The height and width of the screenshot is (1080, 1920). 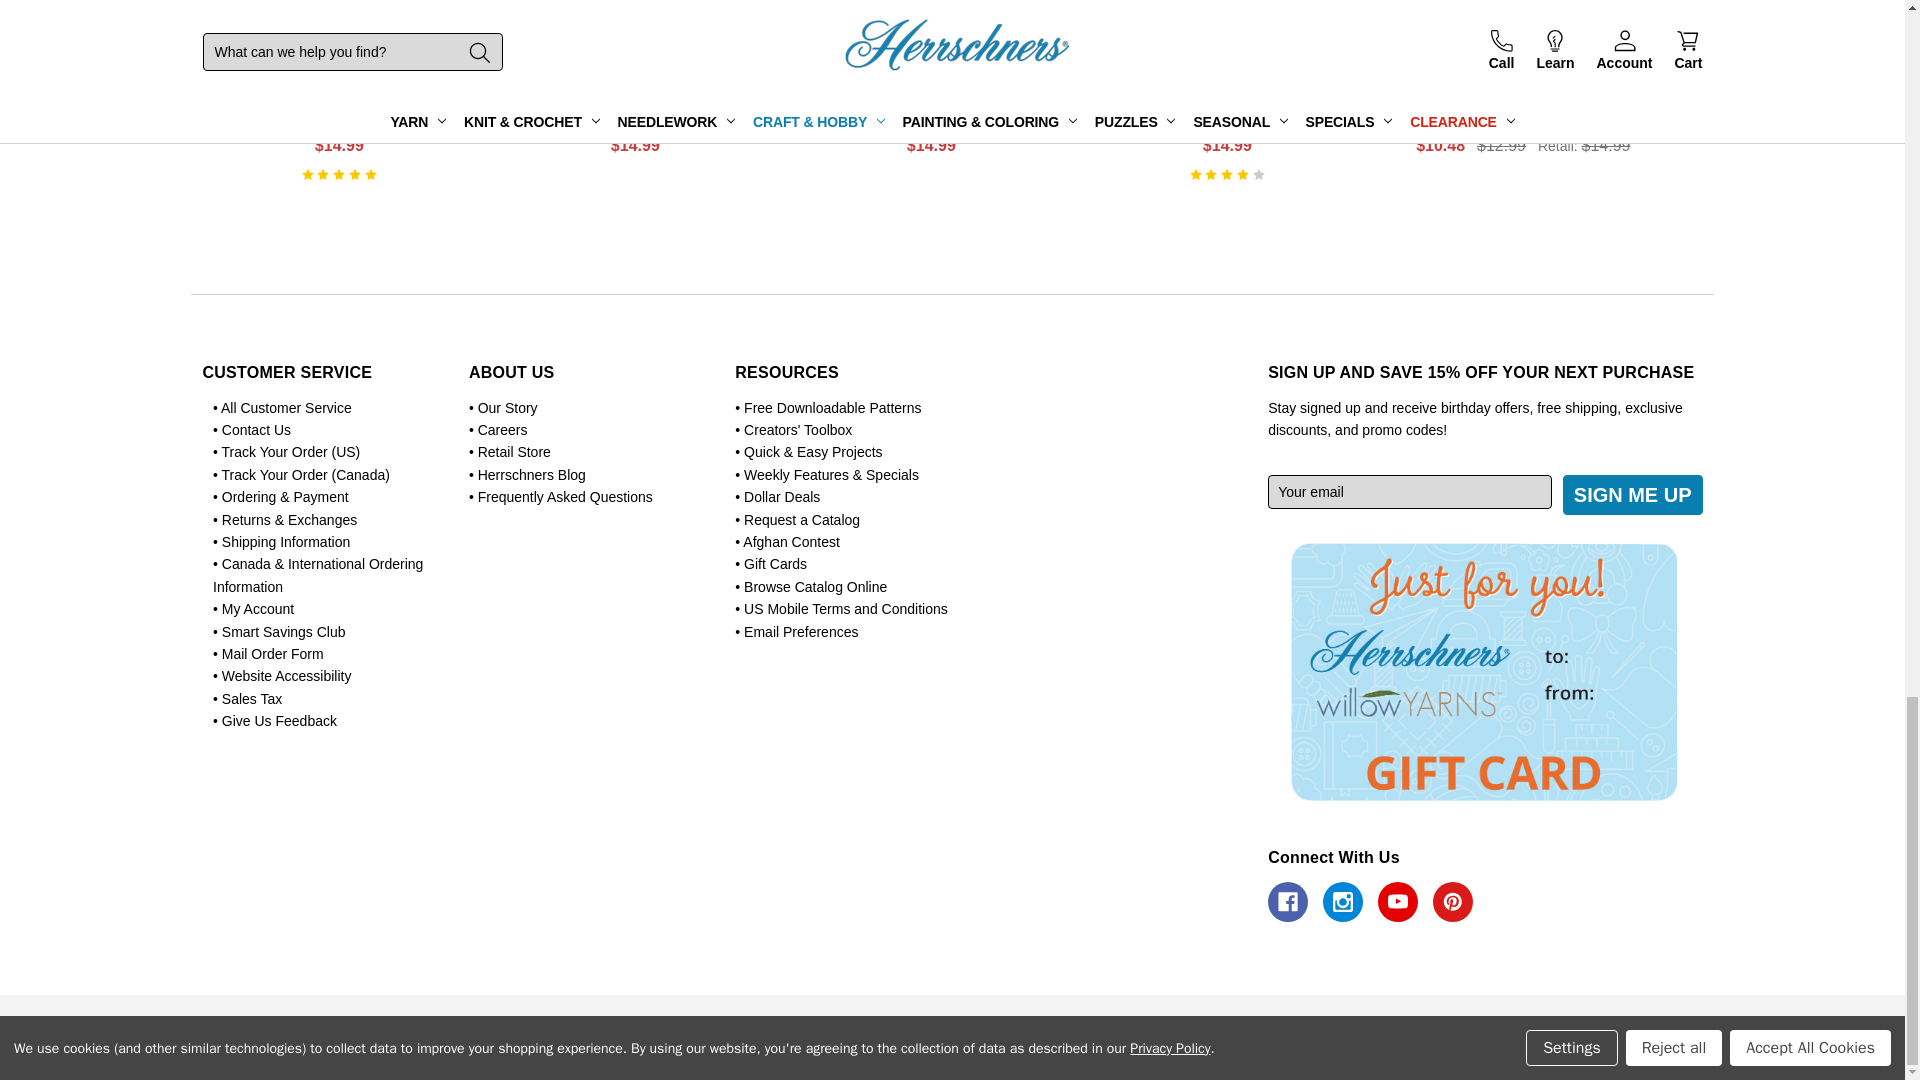 I want to click on Sign me up, so click(x=1632, y=495).